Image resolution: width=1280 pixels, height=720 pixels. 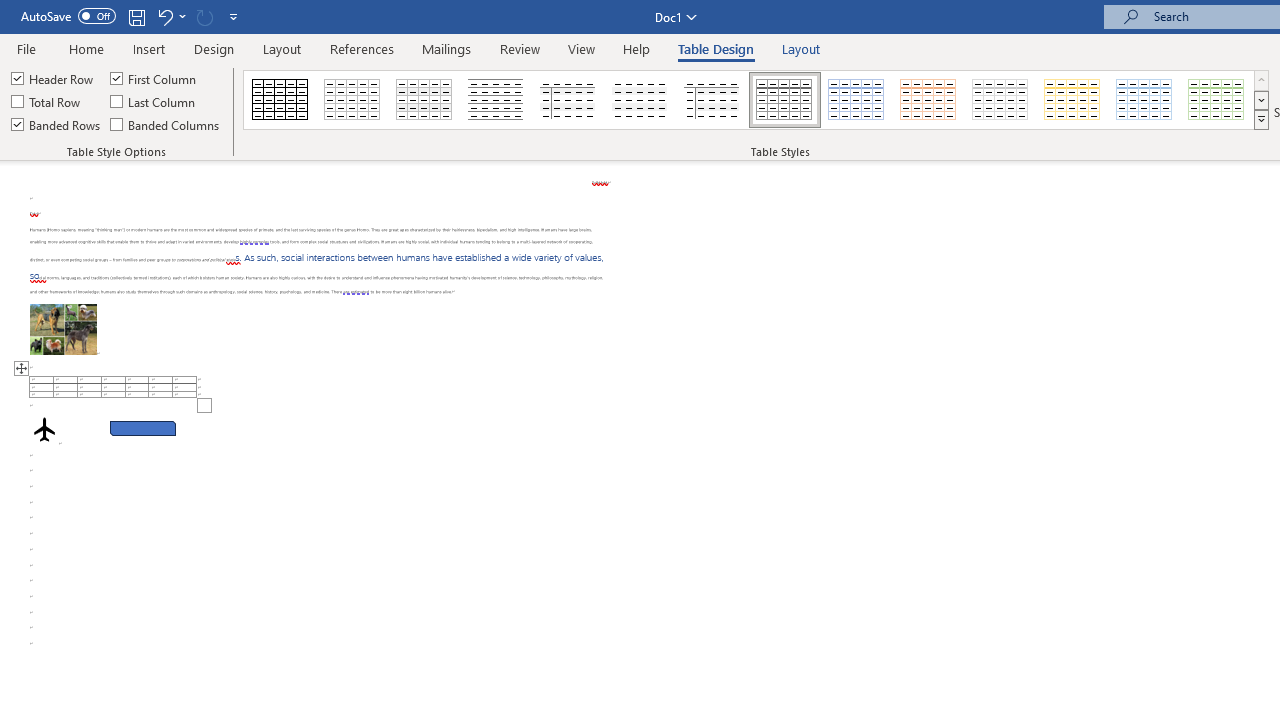 What do you see at coordinates (280, 100) in the screenshot?
I see `Table Grid` at bounding box center [280, 100].